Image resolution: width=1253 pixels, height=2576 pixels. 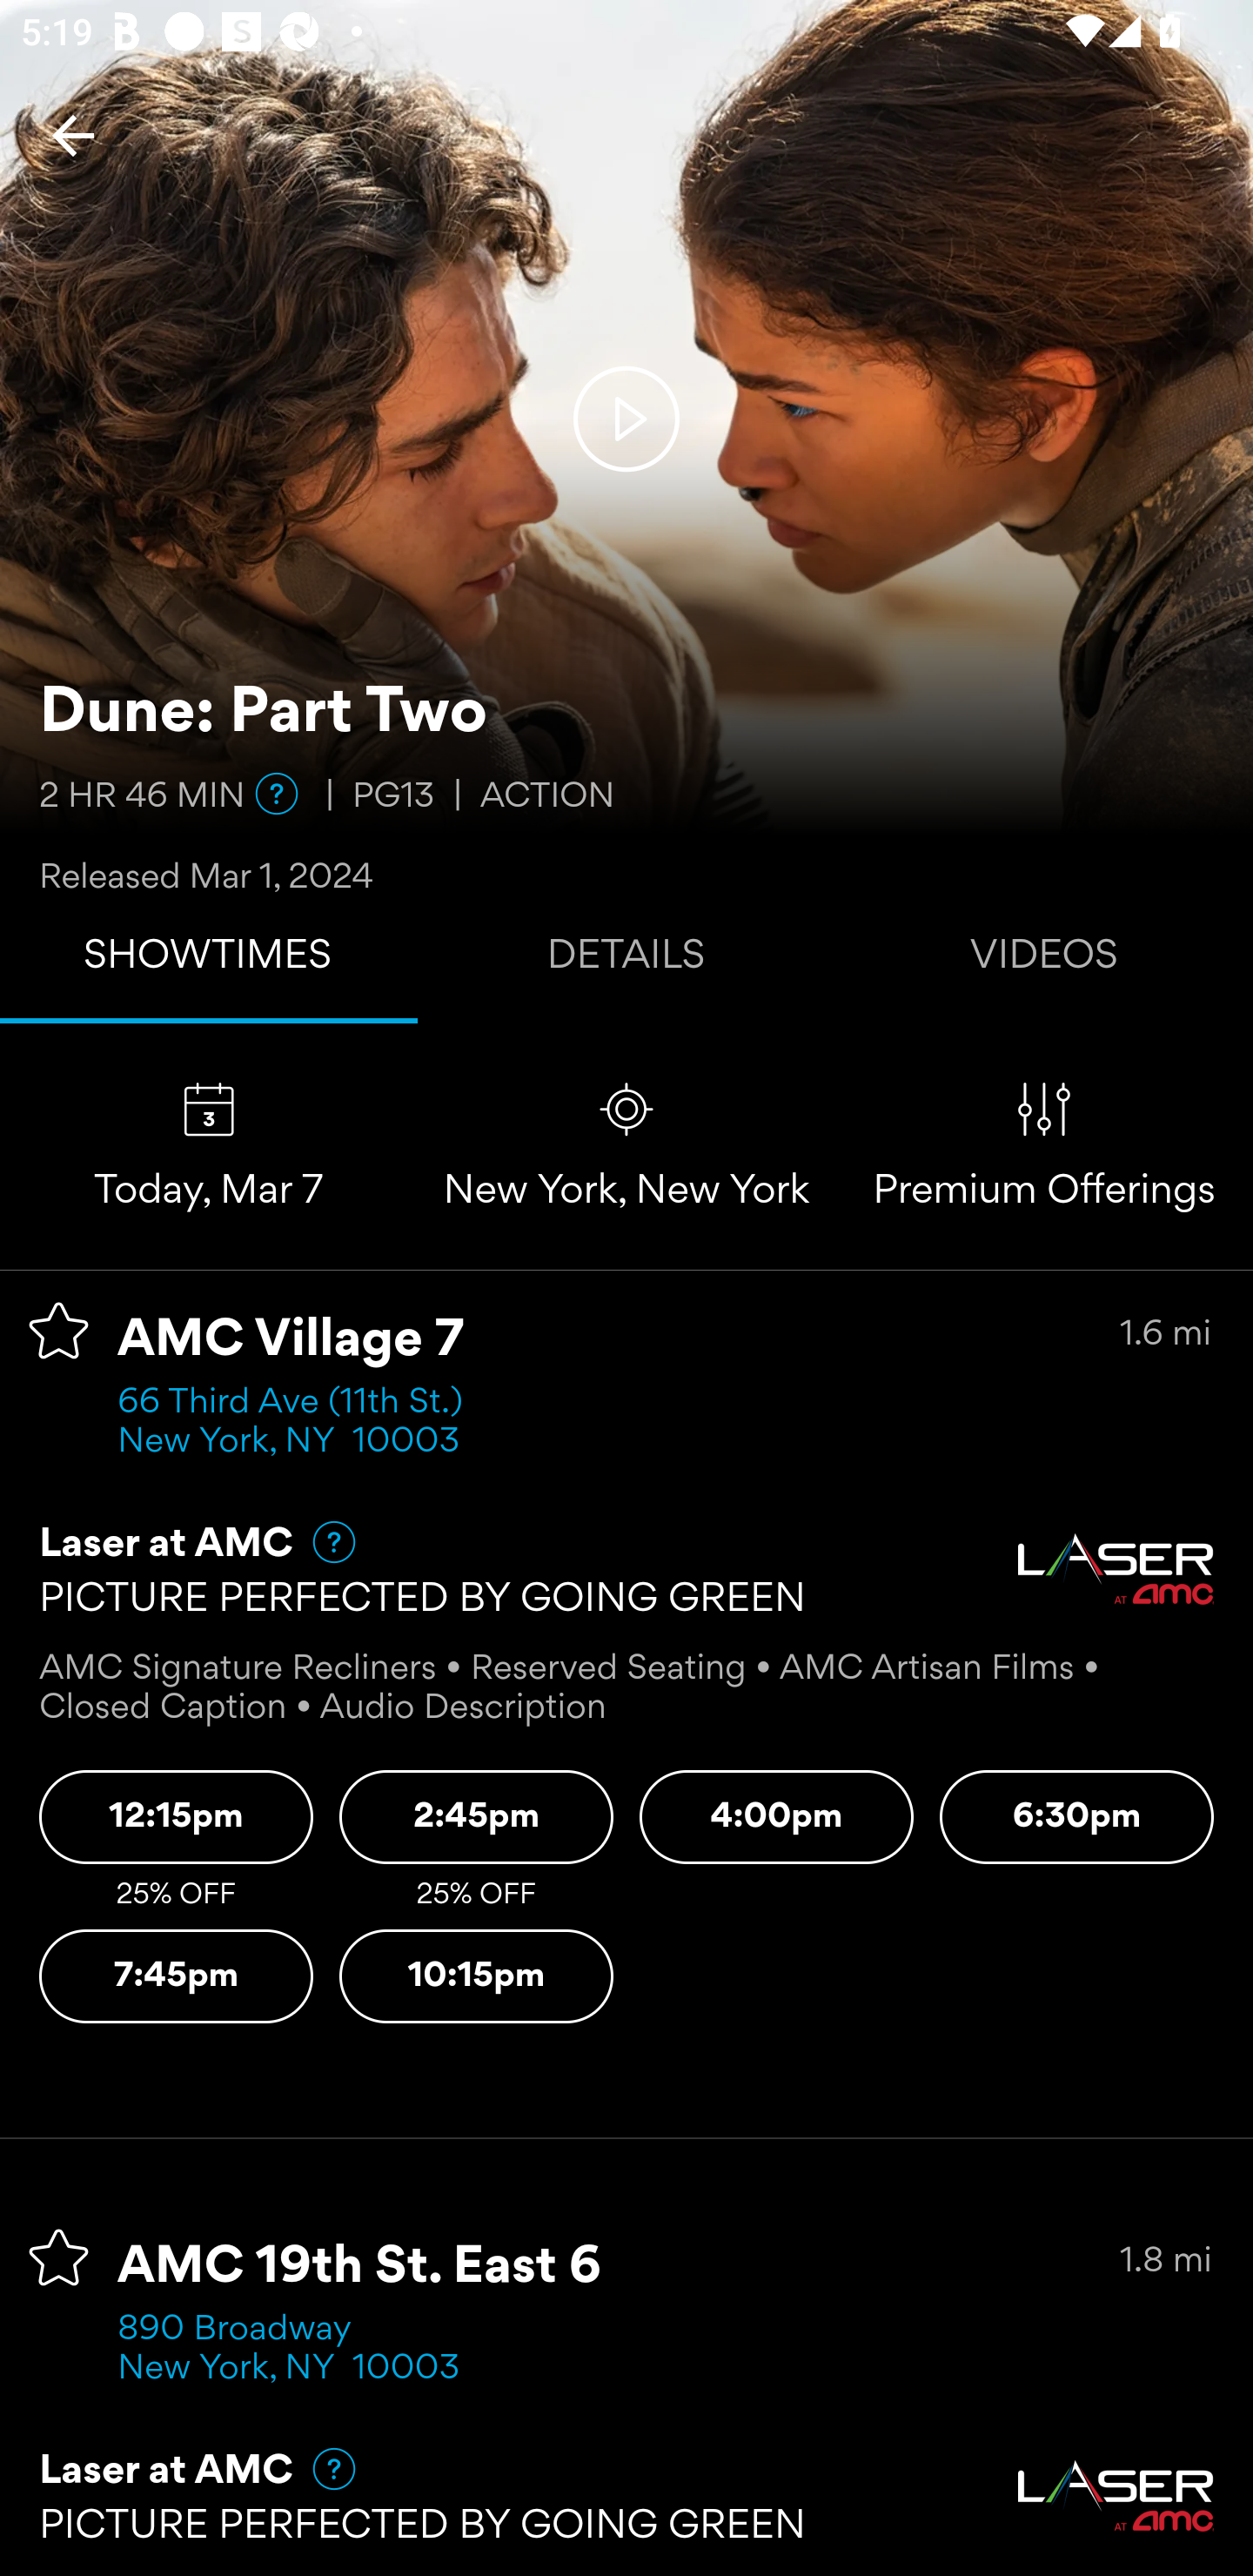 I want to click on AMC Village 7 Laser at AMC 12:15pm Showtime Button, so click(x=176, y=1817).